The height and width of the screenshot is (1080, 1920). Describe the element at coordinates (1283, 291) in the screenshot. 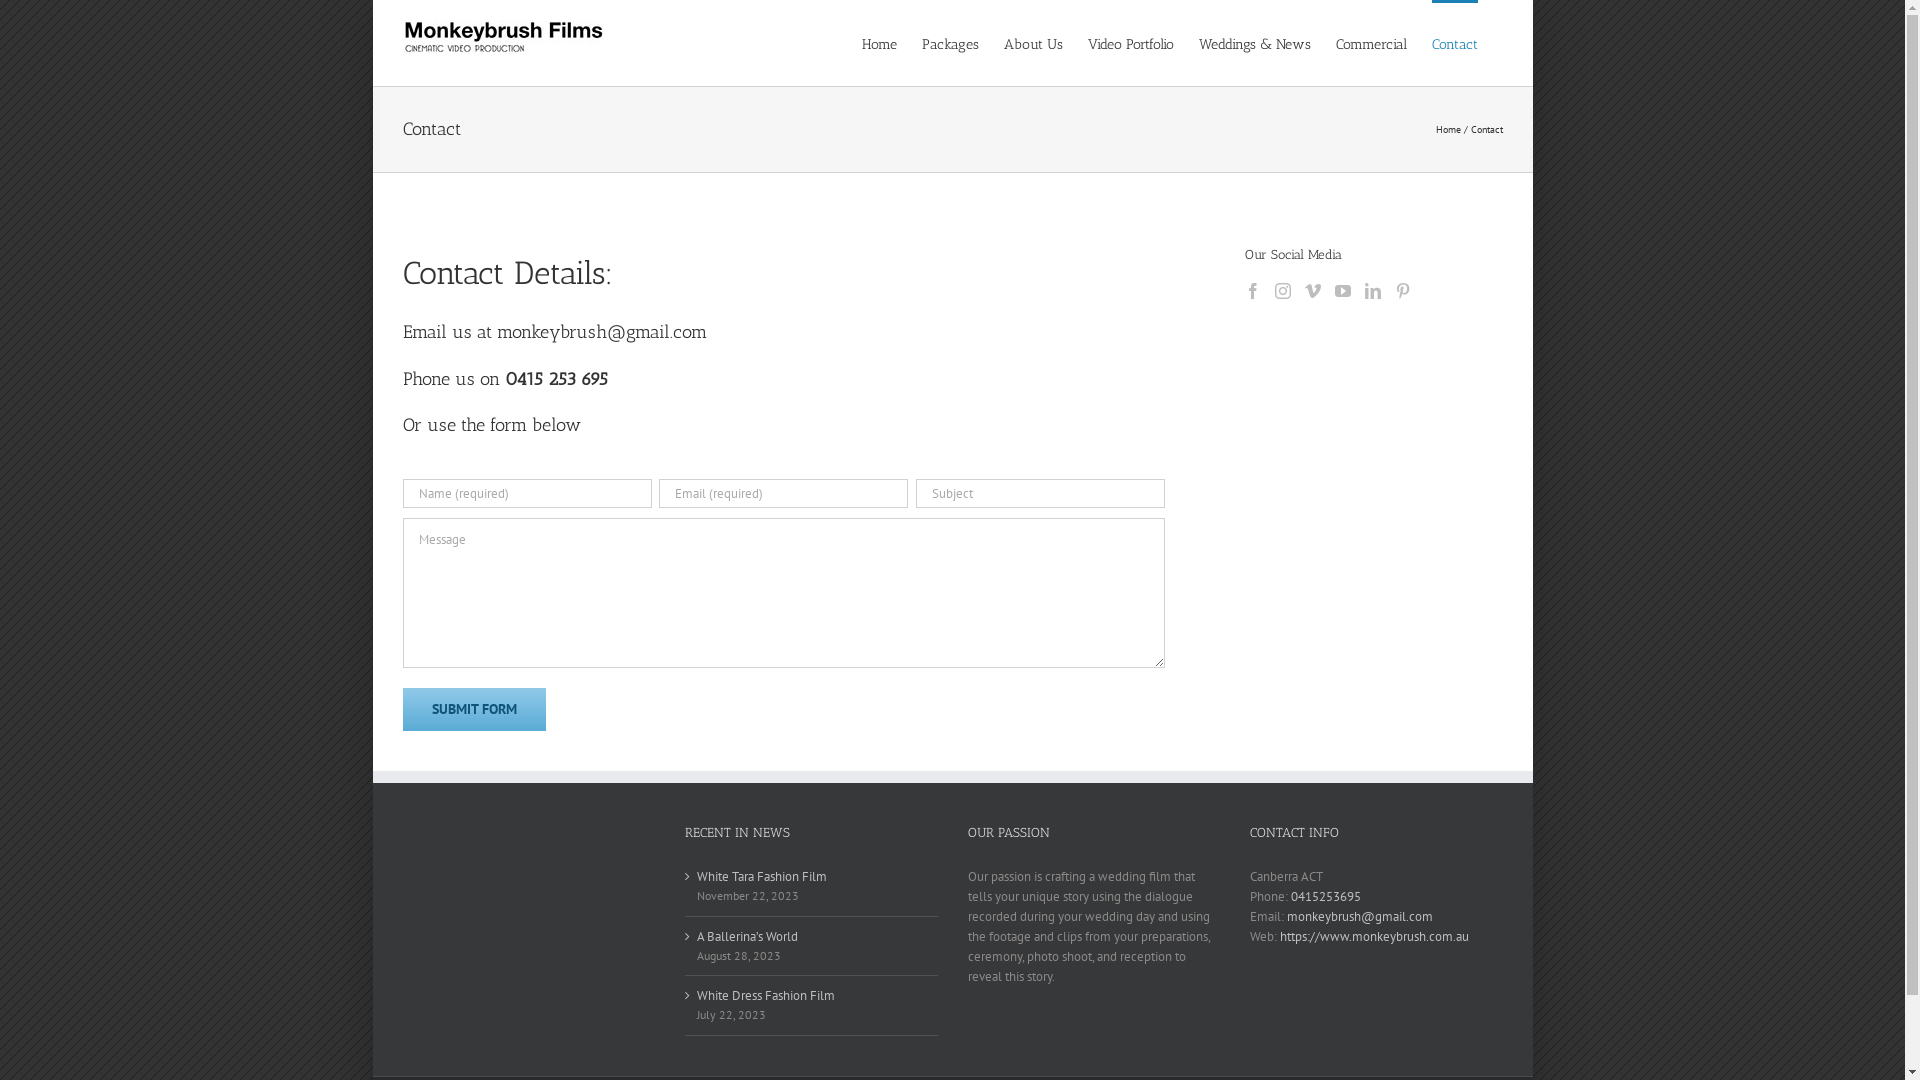

I see `Instagram` at that location.